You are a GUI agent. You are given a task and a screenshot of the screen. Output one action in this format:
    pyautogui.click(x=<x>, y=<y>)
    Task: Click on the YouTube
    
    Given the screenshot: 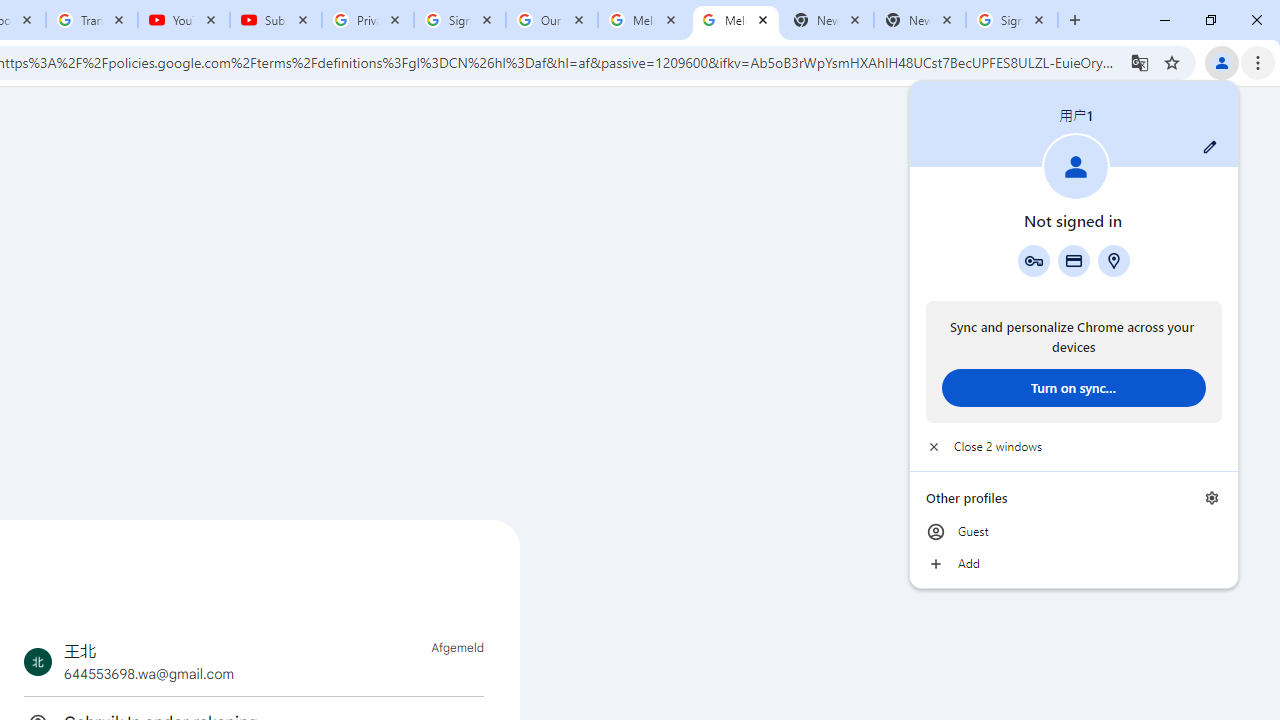 What is the action you would take?
    pyautogui.click(x=184, y=20)
    